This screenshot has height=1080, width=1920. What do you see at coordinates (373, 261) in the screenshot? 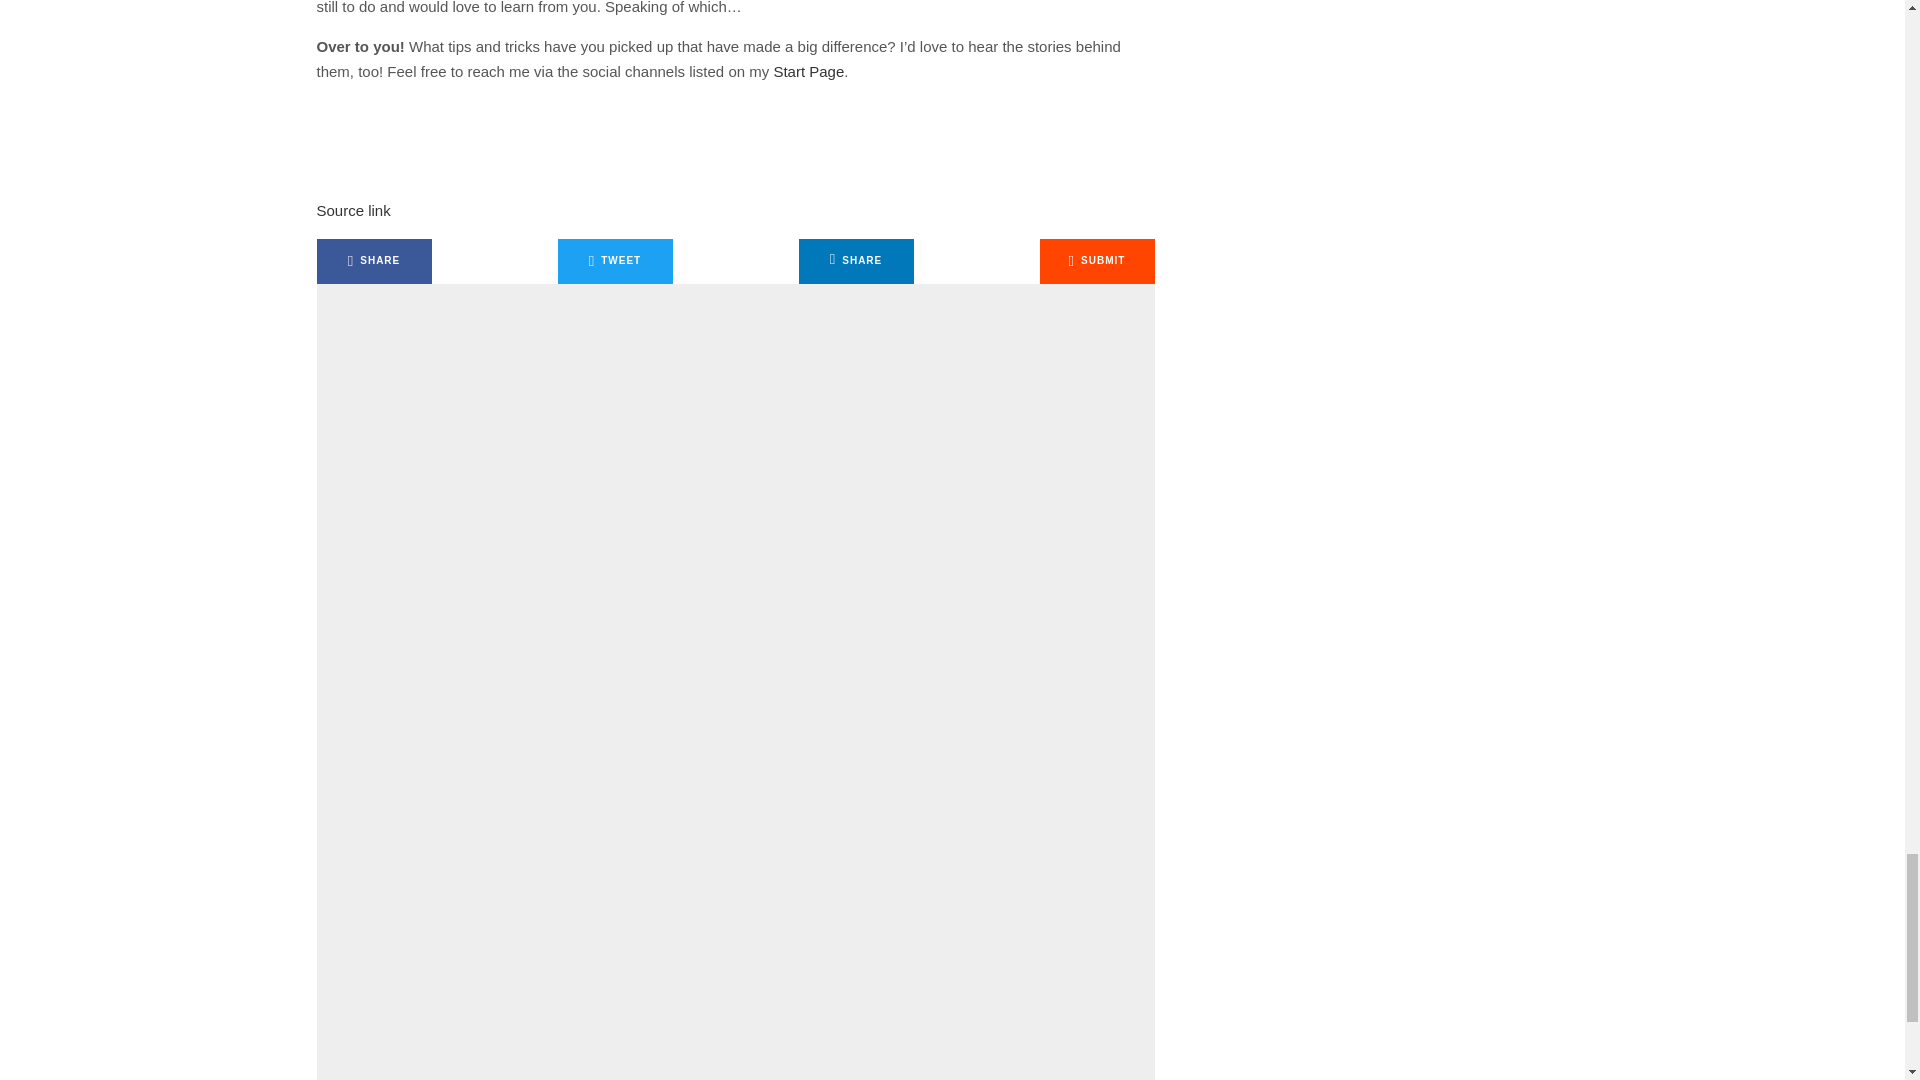
I see `SHARE` at bounding box center [373, 261].